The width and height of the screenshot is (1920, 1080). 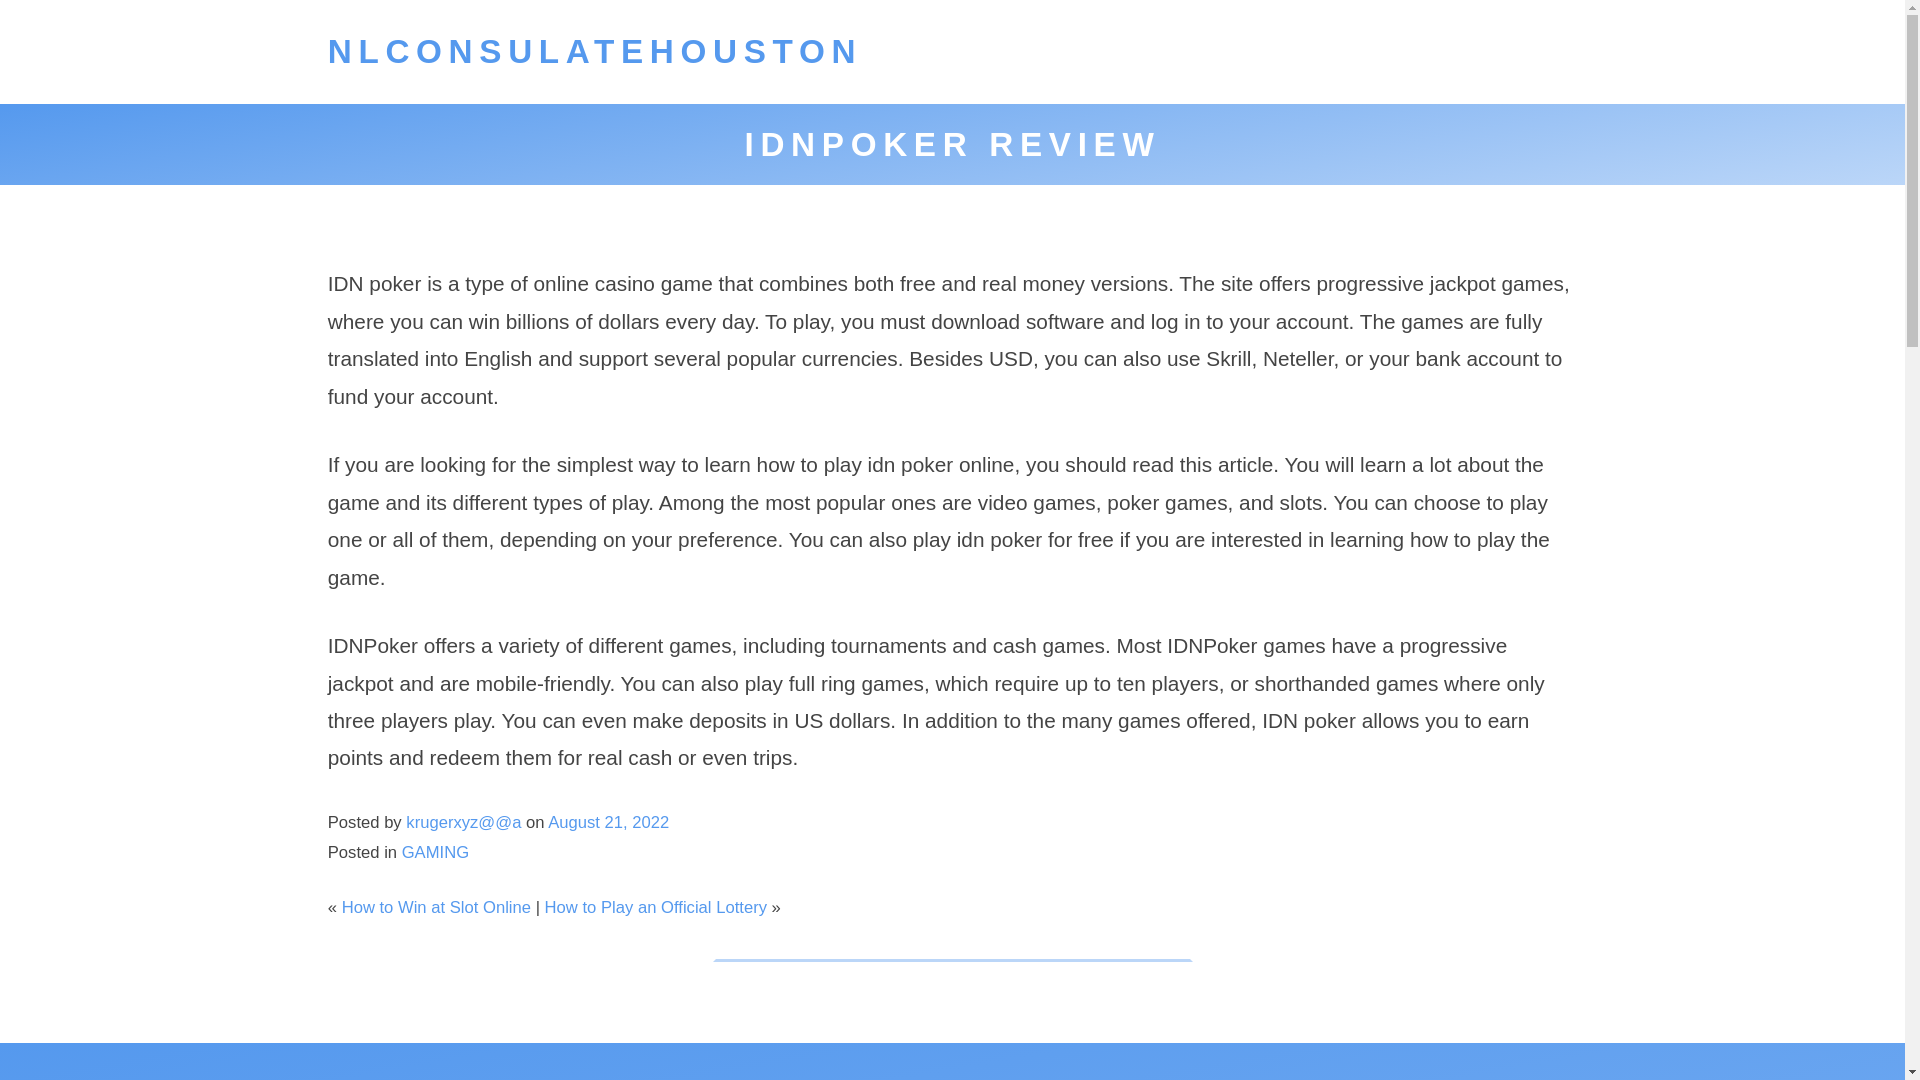 I want to click on August 21, 2022, so click(x=608, y=822).